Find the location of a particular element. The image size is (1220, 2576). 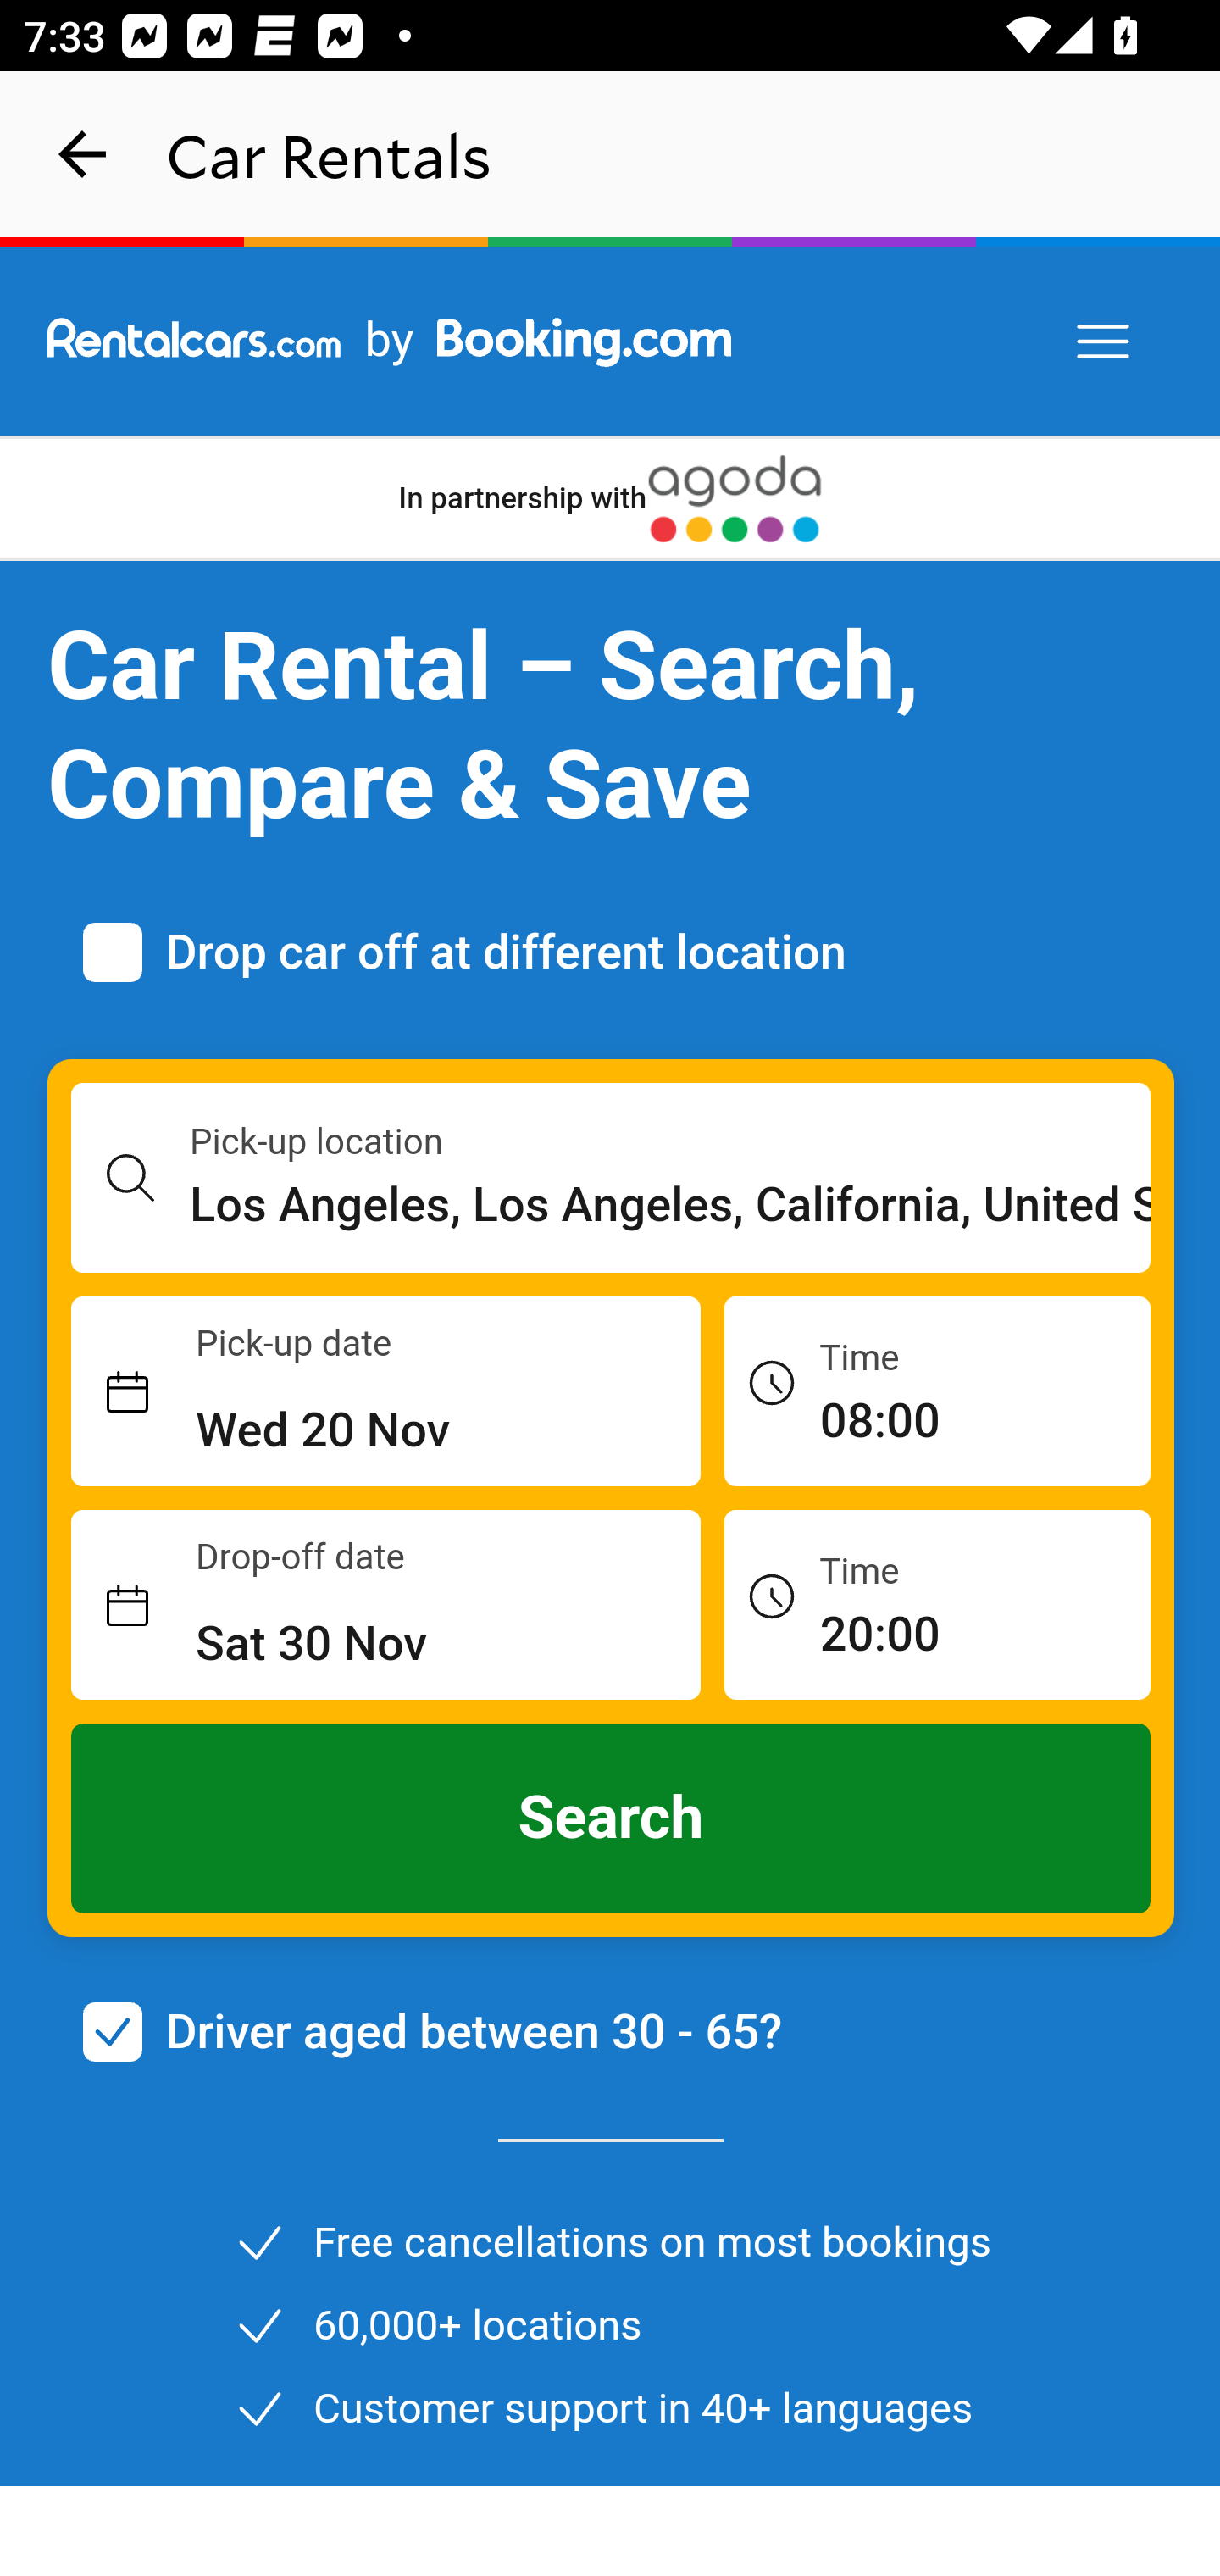

navigation_button is located at coordinates (83, 154).